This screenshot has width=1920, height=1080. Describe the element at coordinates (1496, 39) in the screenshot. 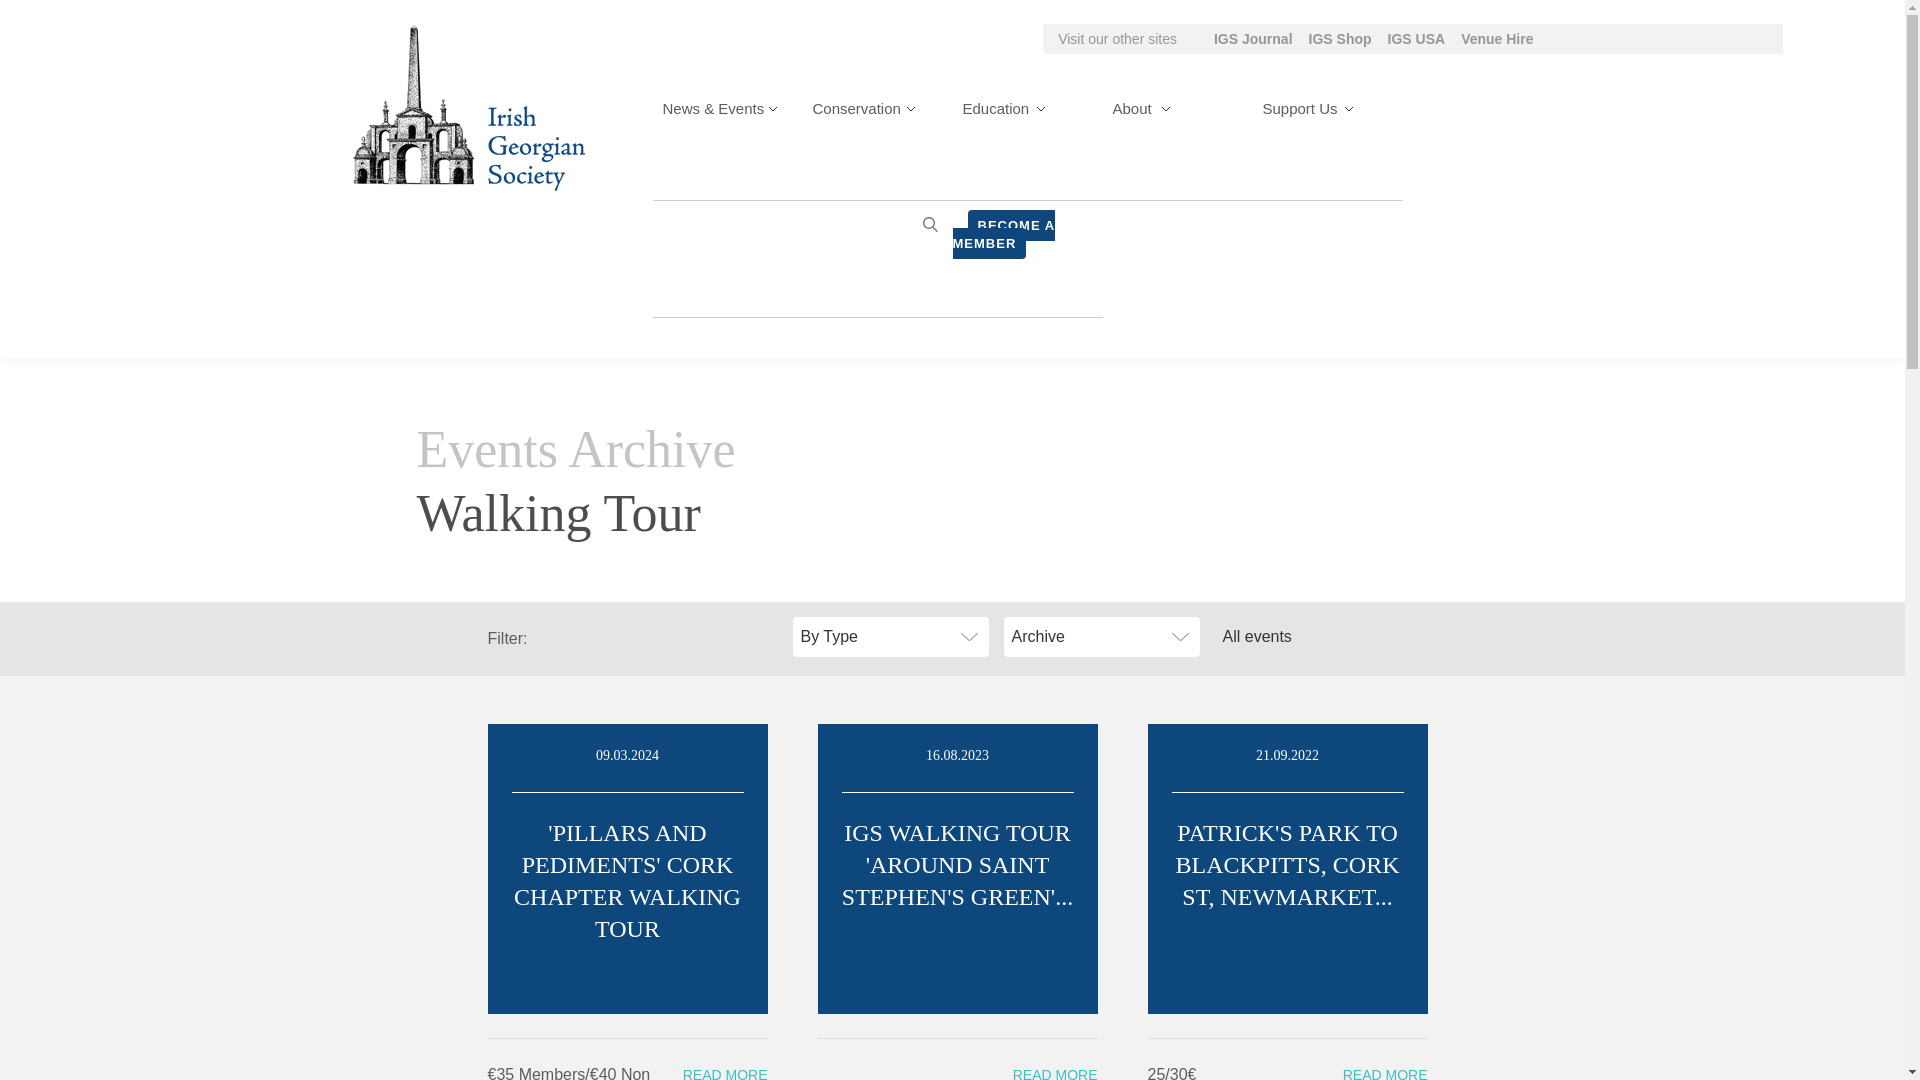

I see `Venue Hire` at that location.